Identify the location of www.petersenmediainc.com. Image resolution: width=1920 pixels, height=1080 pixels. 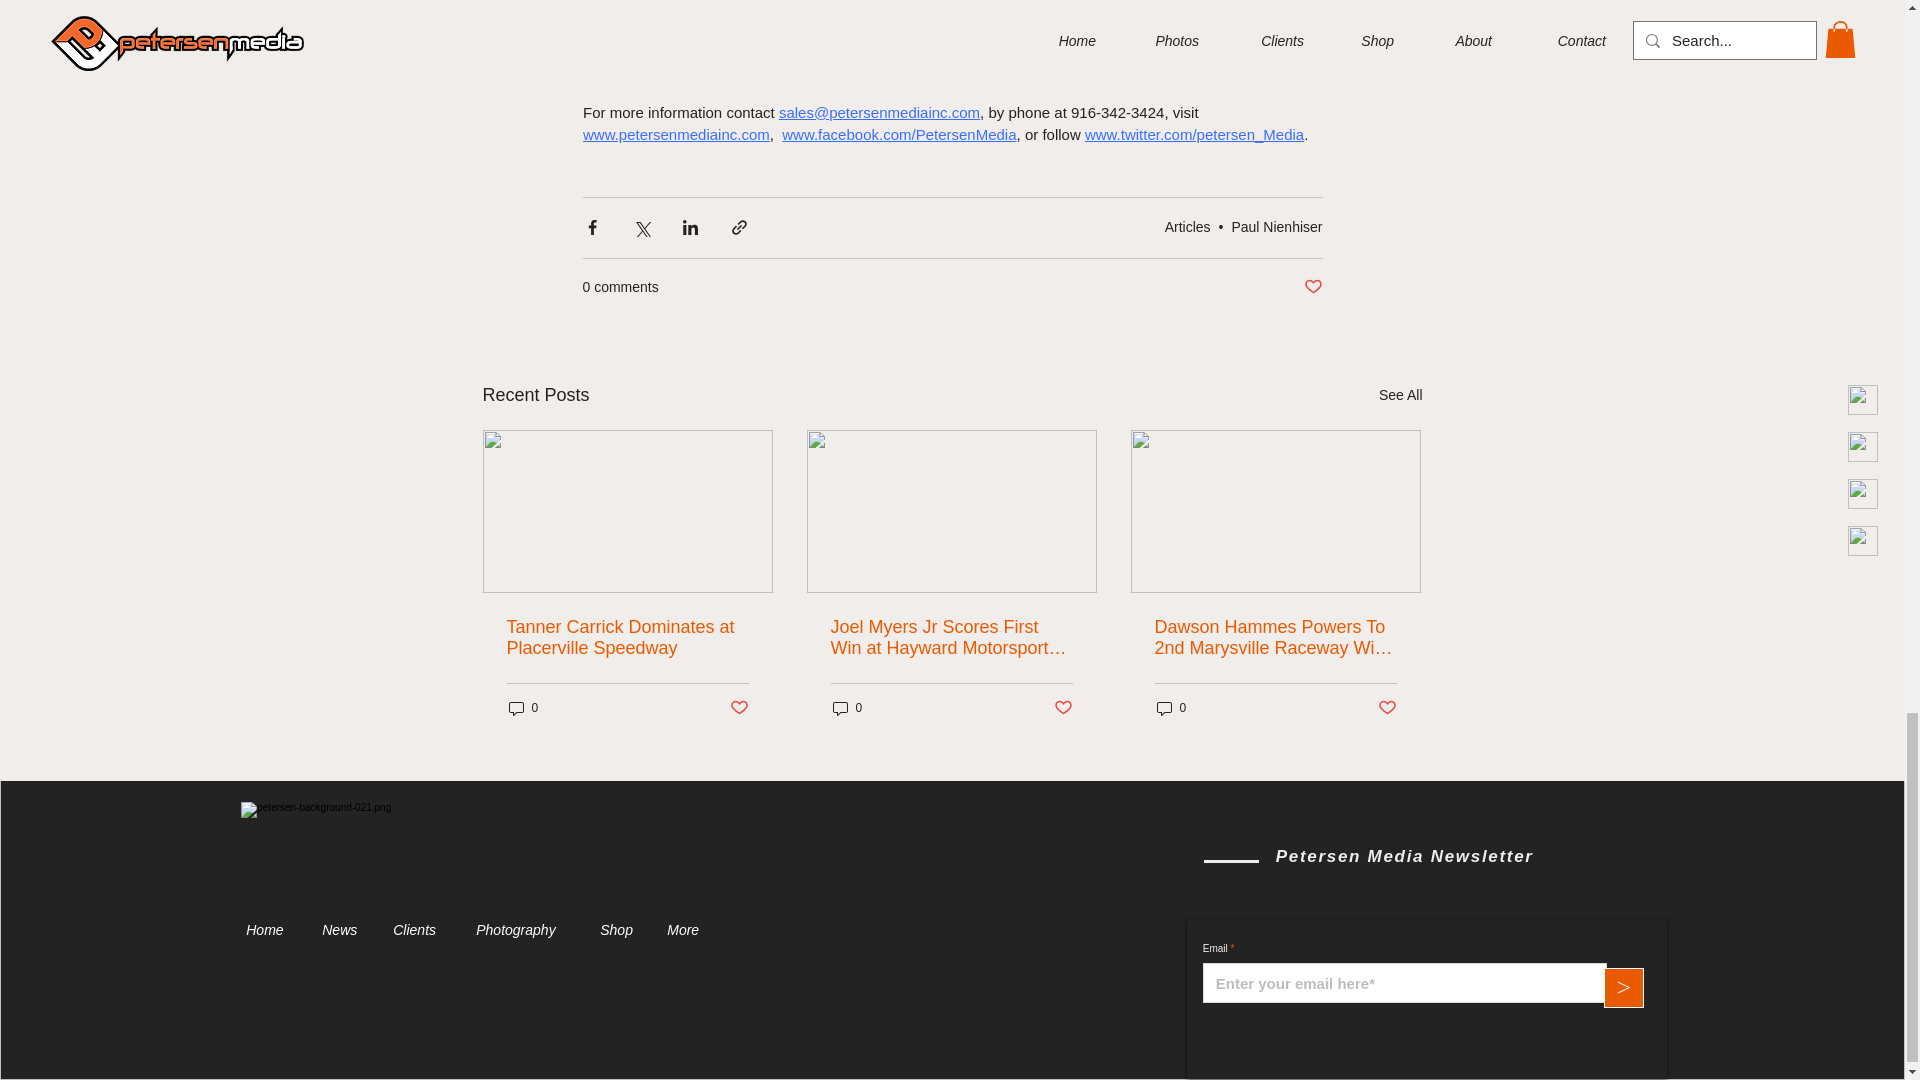
(675, 134).